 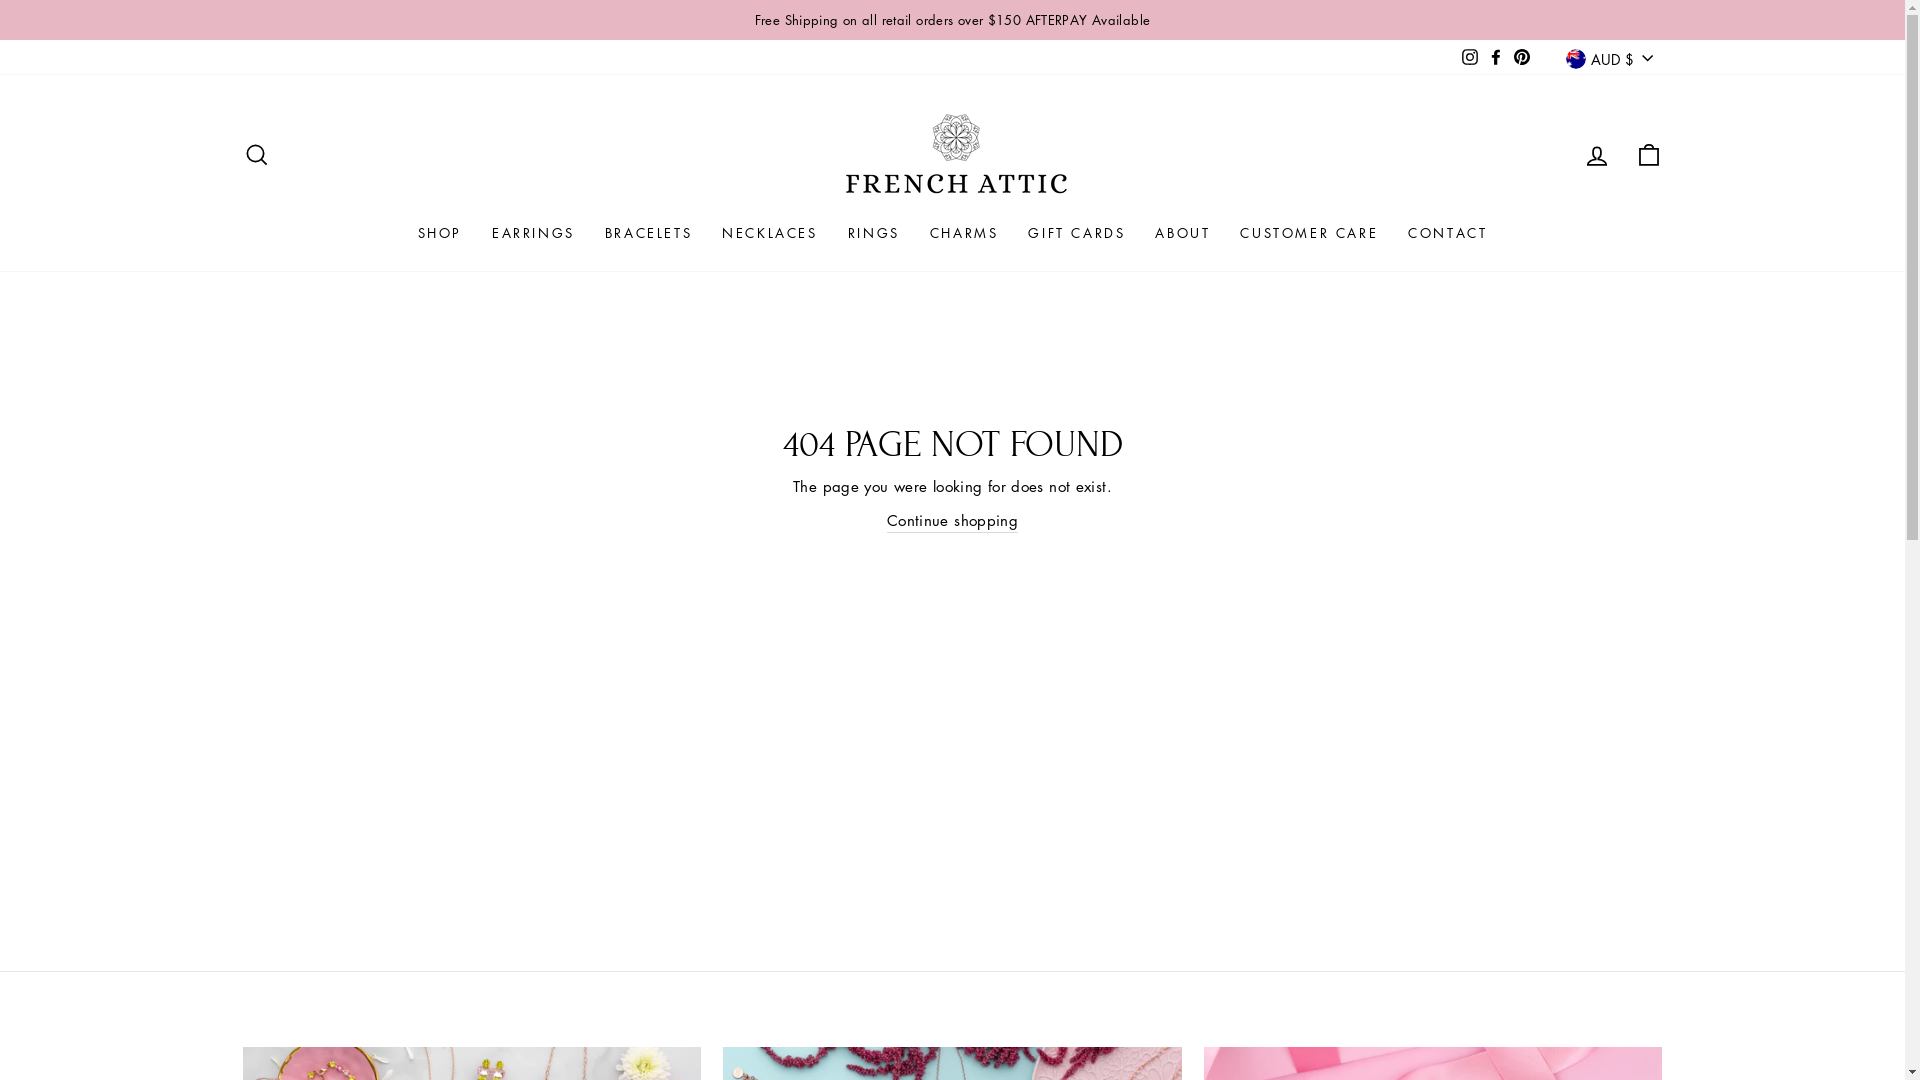 I want to click on RINGS, so click(x=874, y=233).